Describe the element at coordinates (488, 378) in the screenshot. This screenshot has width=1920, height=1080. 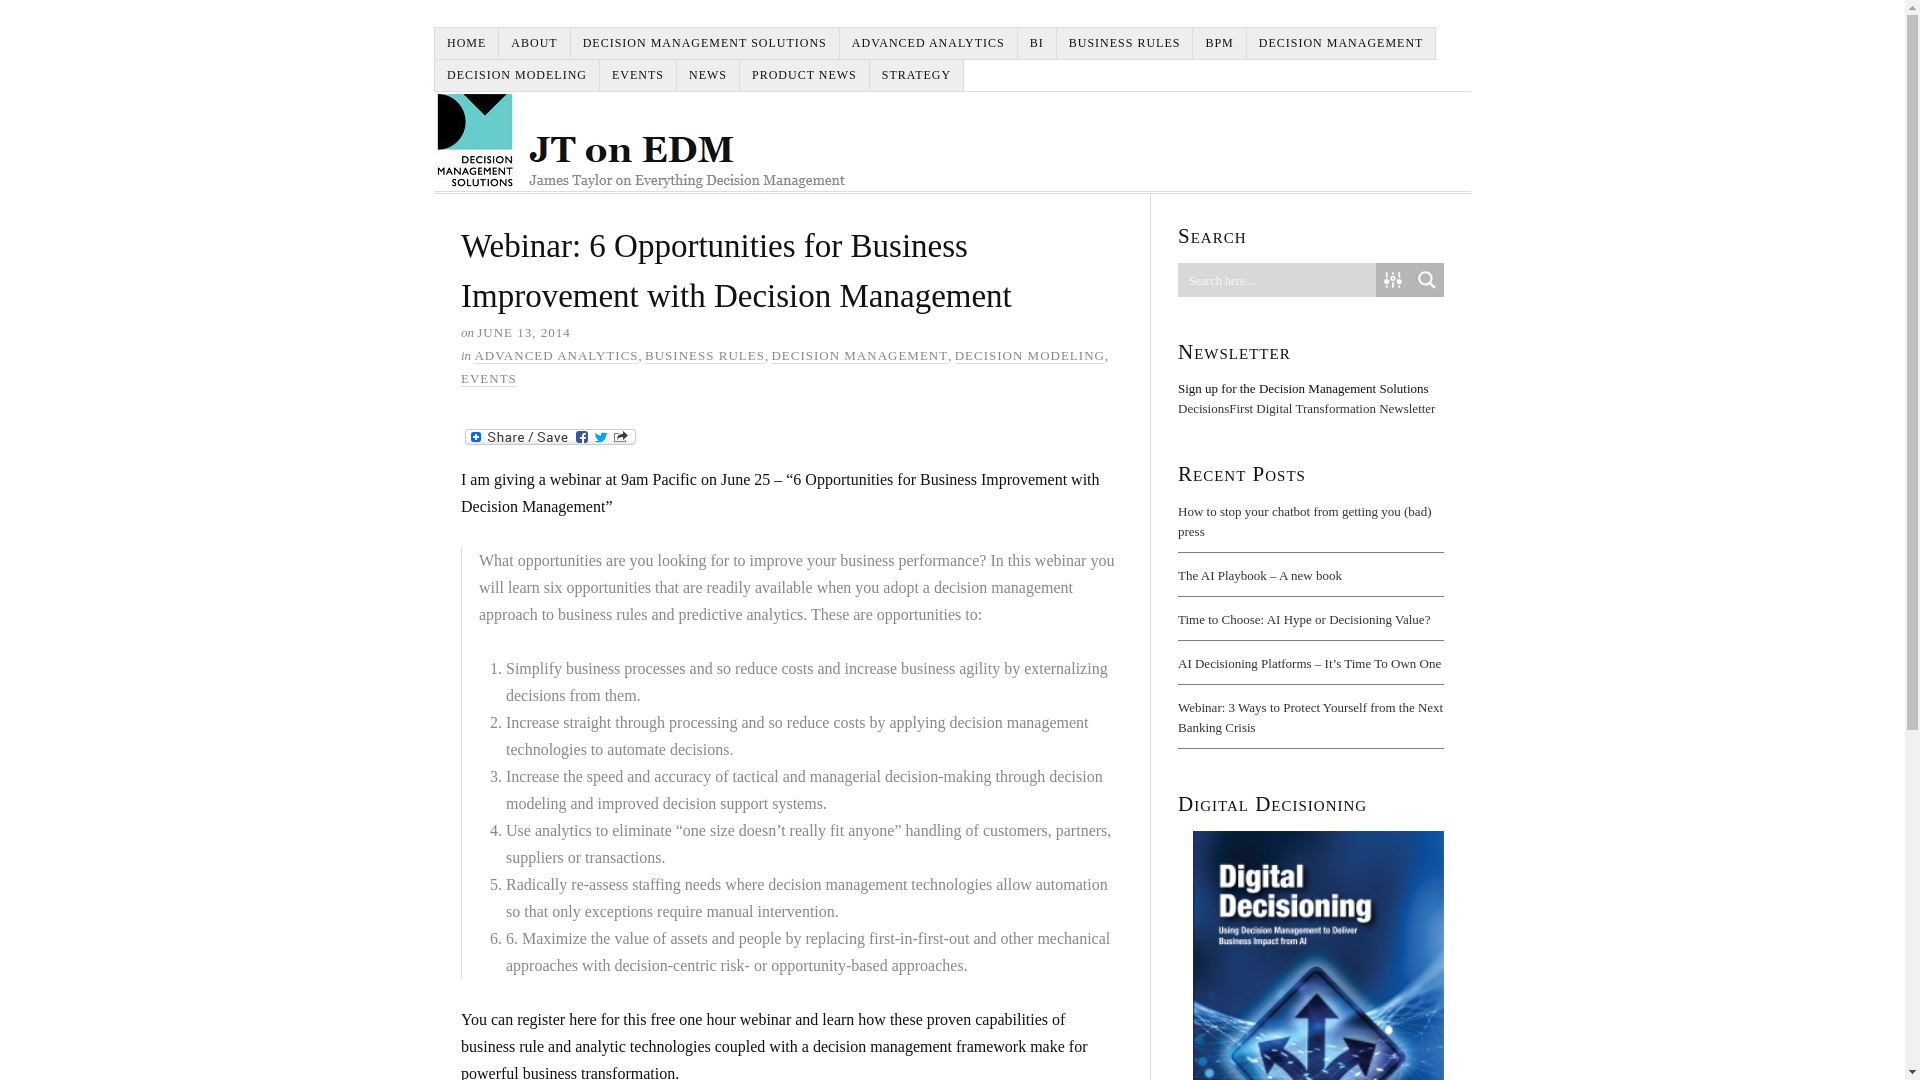
I see `EVENTS` at that location.